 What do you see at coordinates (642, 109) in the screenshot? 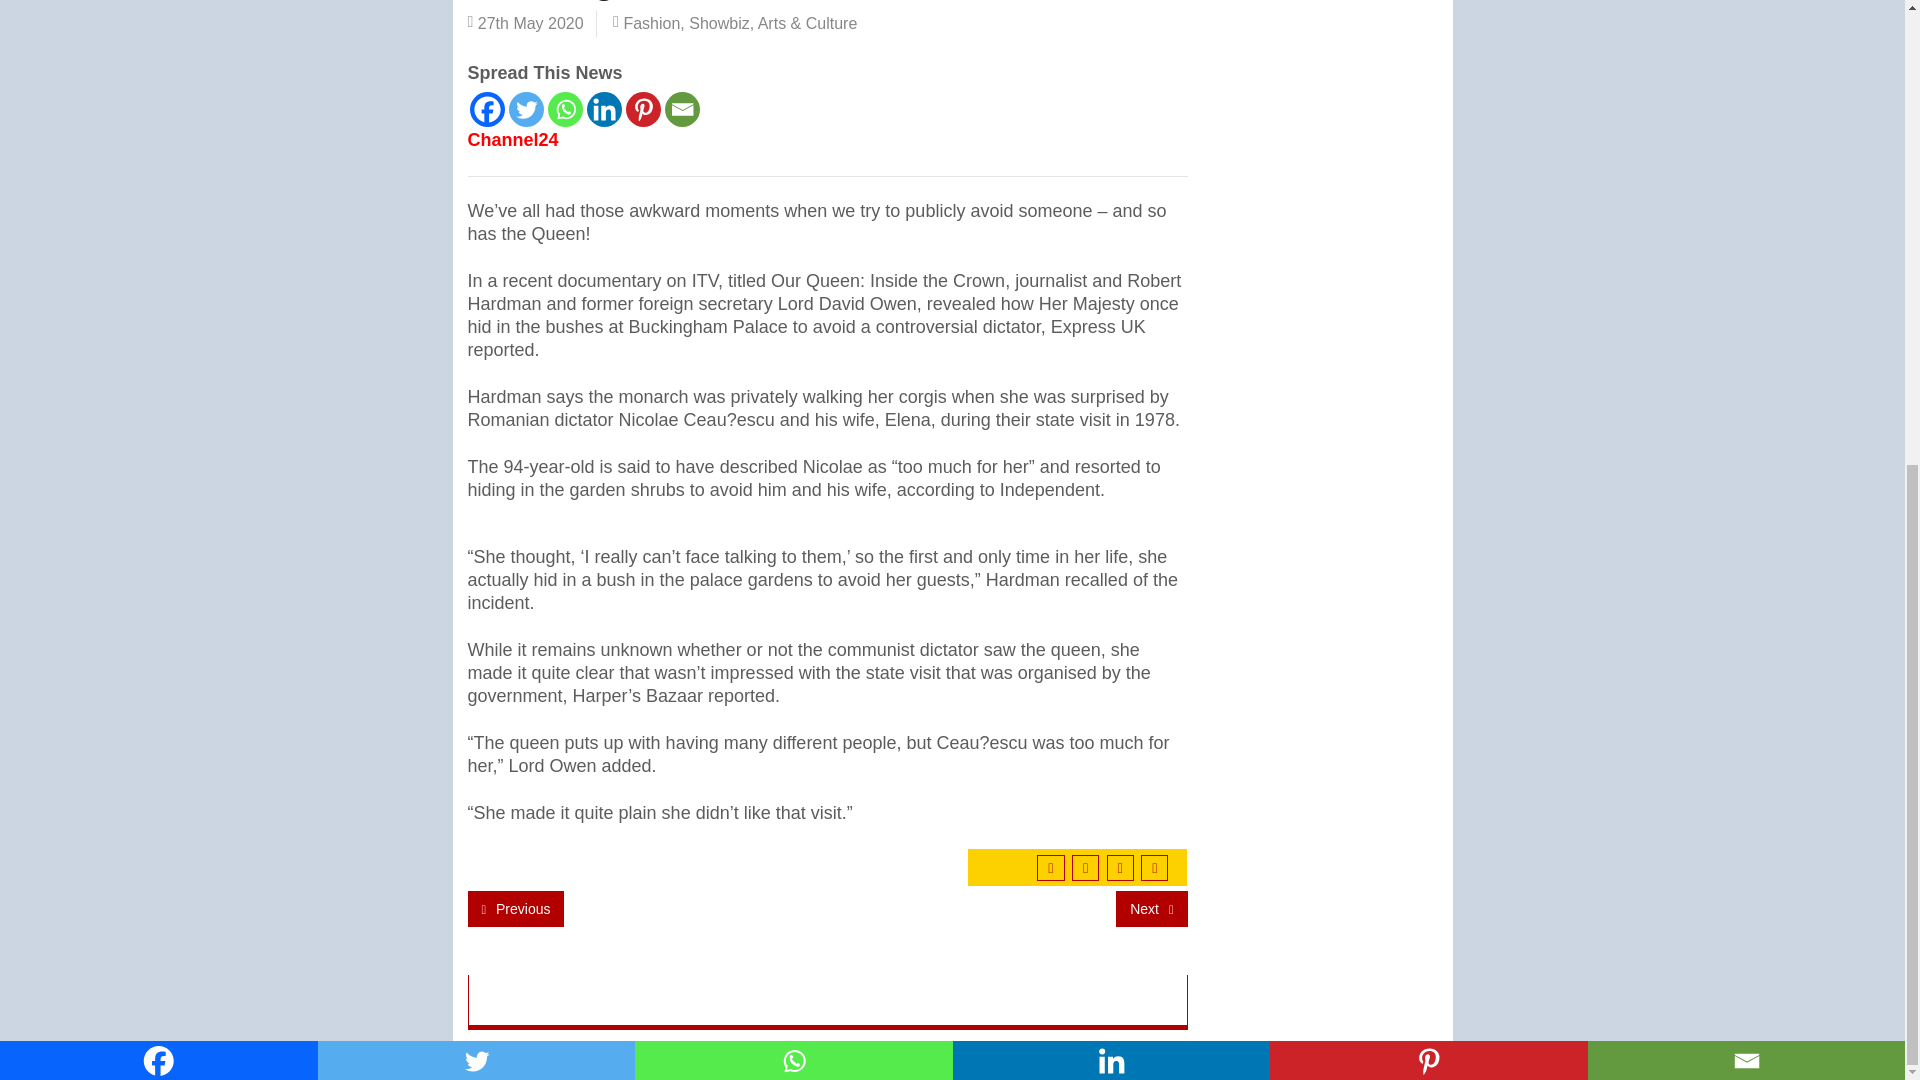
I see `Pinterest` at bounding box center [642, 109].